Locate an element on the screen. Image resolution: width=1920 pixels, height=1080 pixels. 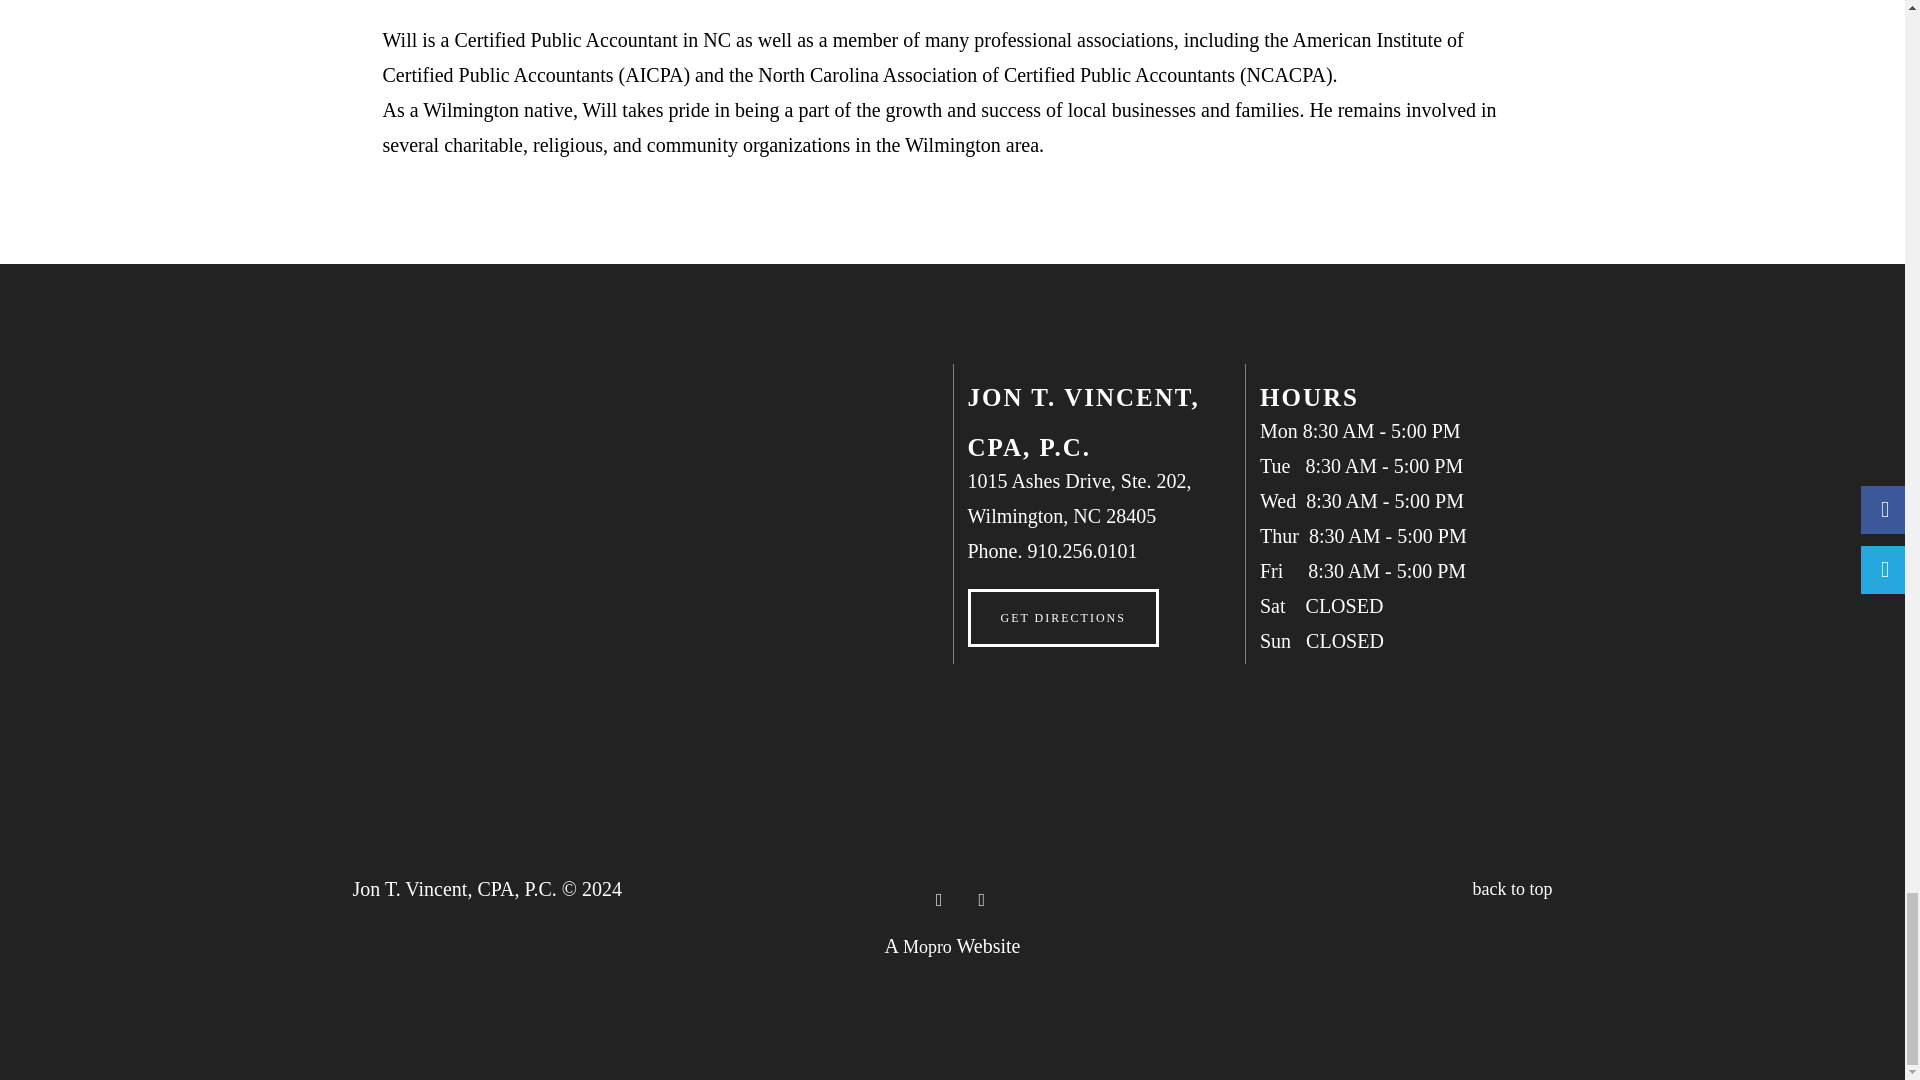
twitter icon is located at coordinates (930, 900).